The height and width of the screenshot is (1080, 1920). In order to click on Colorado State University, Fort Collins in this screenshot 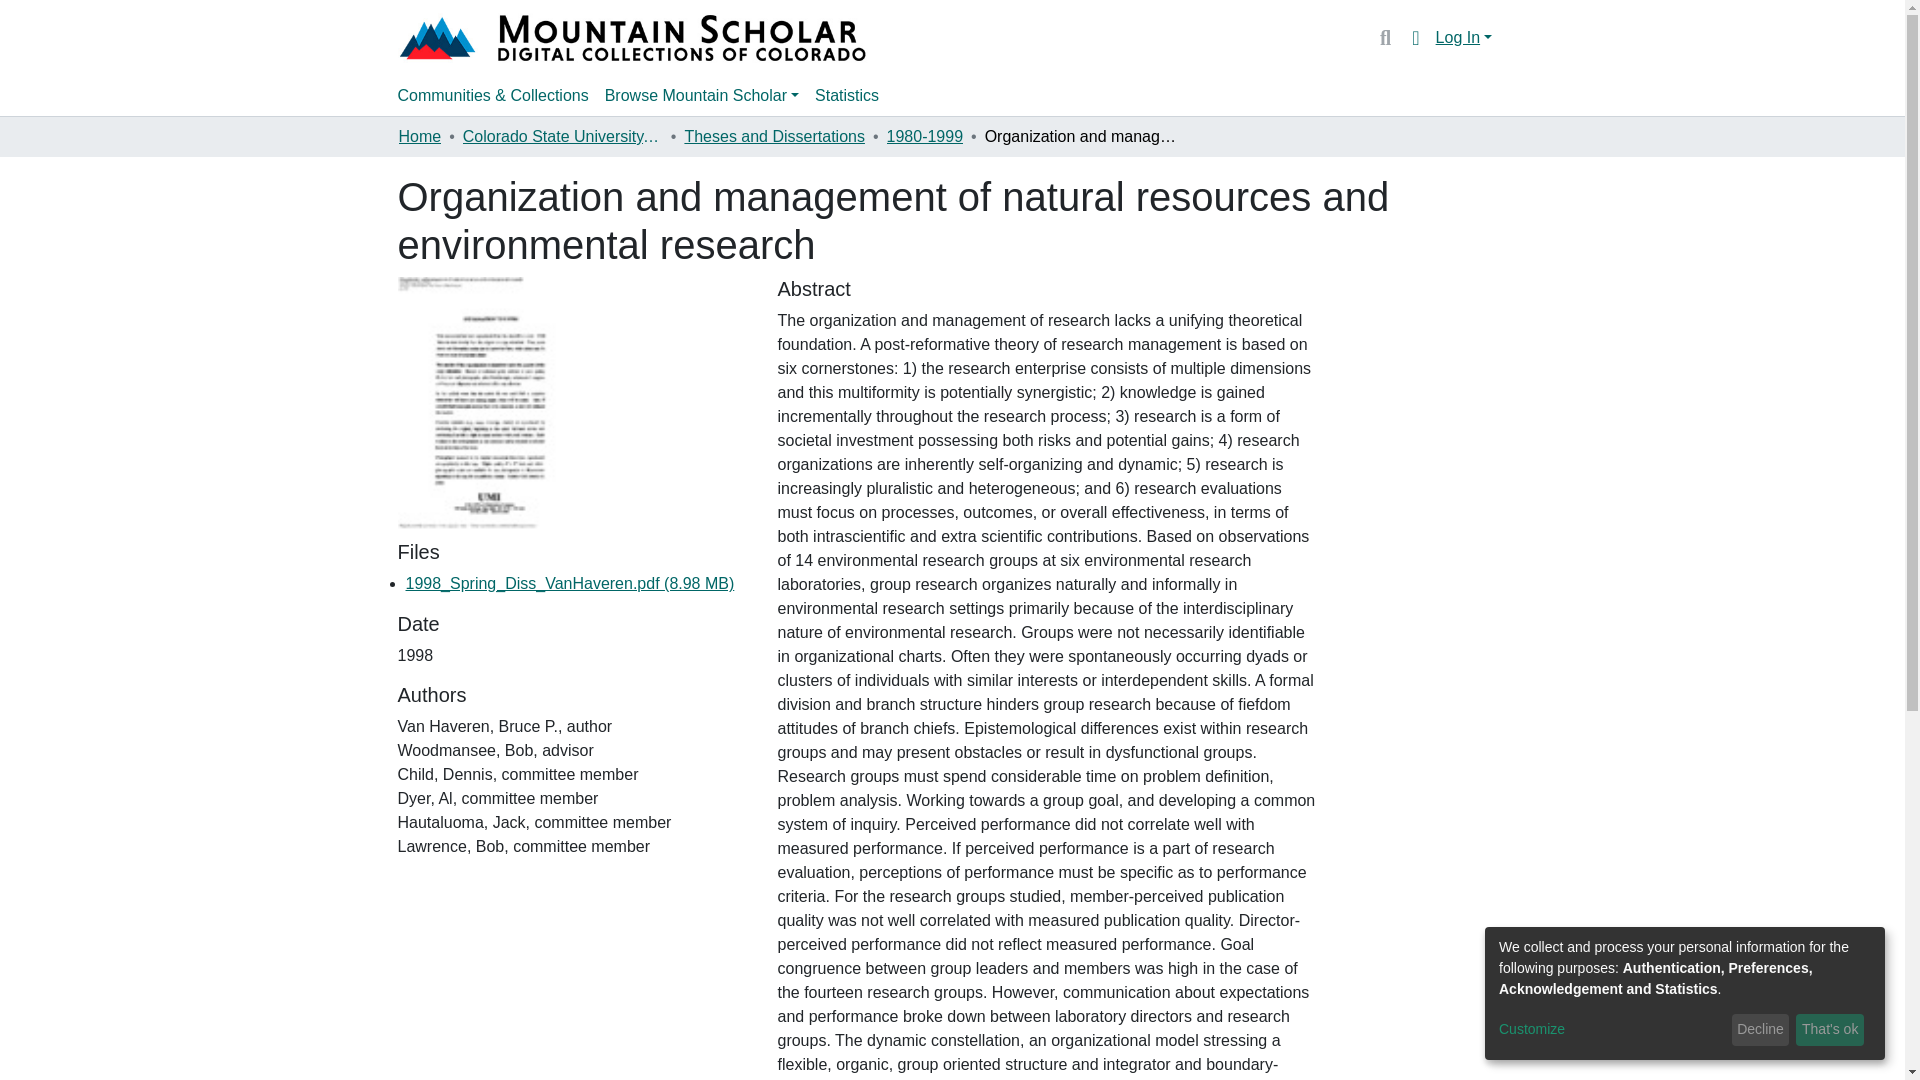, I will do `click(562, 137)`.